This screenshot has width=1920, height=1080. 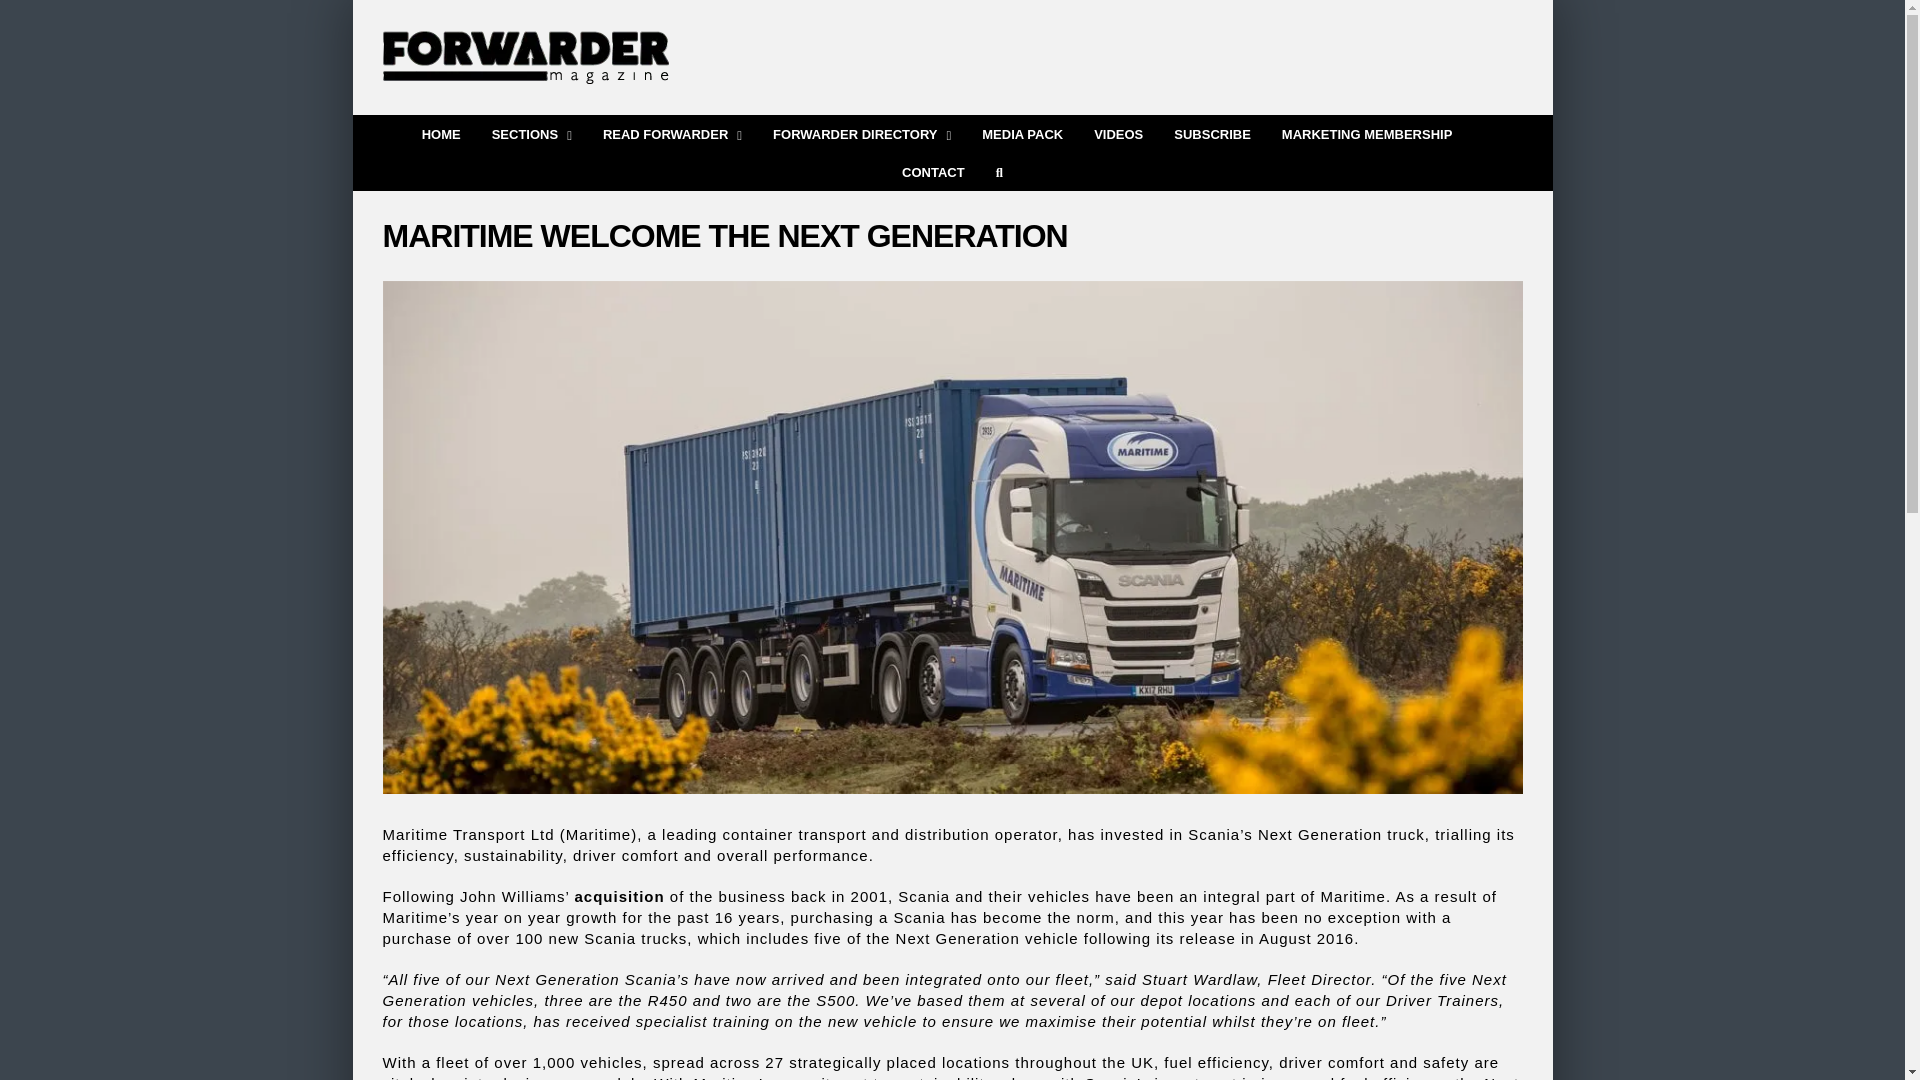 What do you see at coordinates (934, 171) in the screenshot?
I see `CONTACT` at bounding box center [934, 171].